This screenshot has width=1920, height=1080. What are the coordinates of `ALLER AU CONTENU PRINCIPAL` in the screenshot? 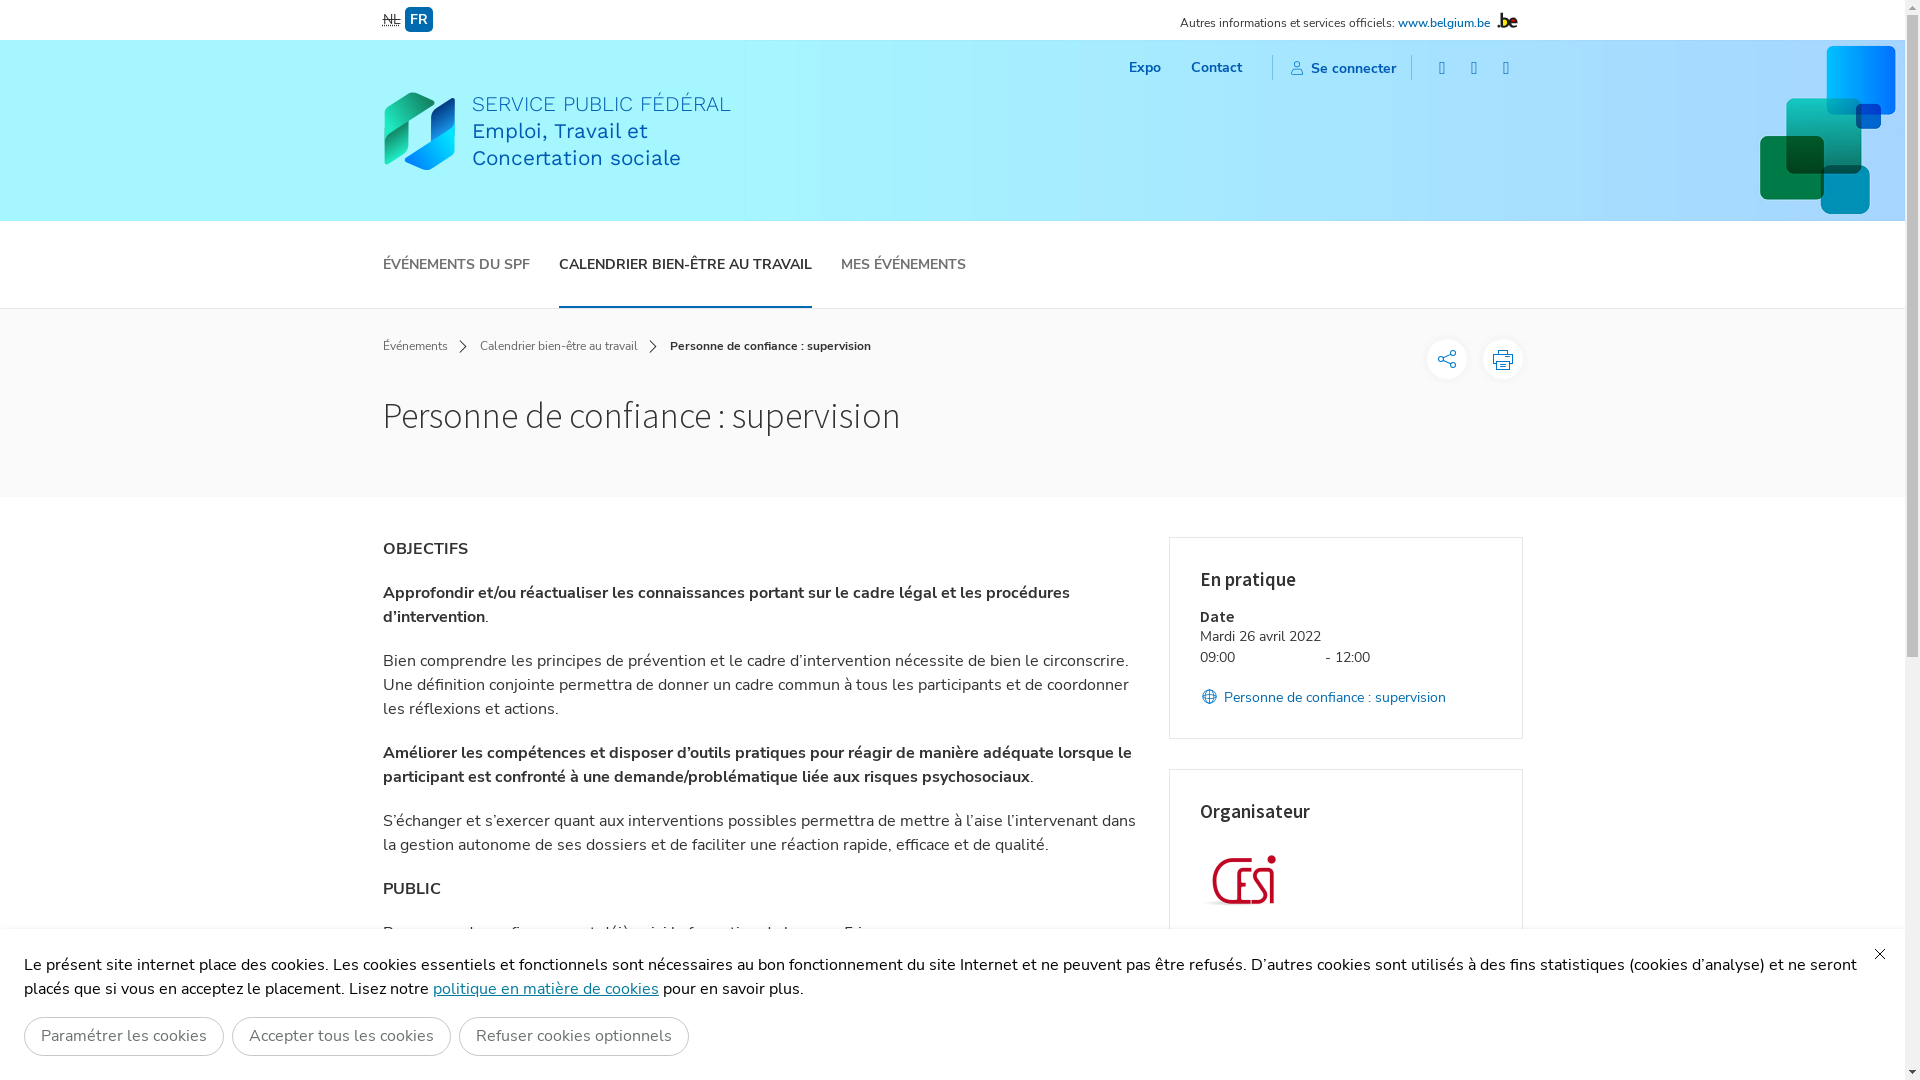 It's located at (952, 10).